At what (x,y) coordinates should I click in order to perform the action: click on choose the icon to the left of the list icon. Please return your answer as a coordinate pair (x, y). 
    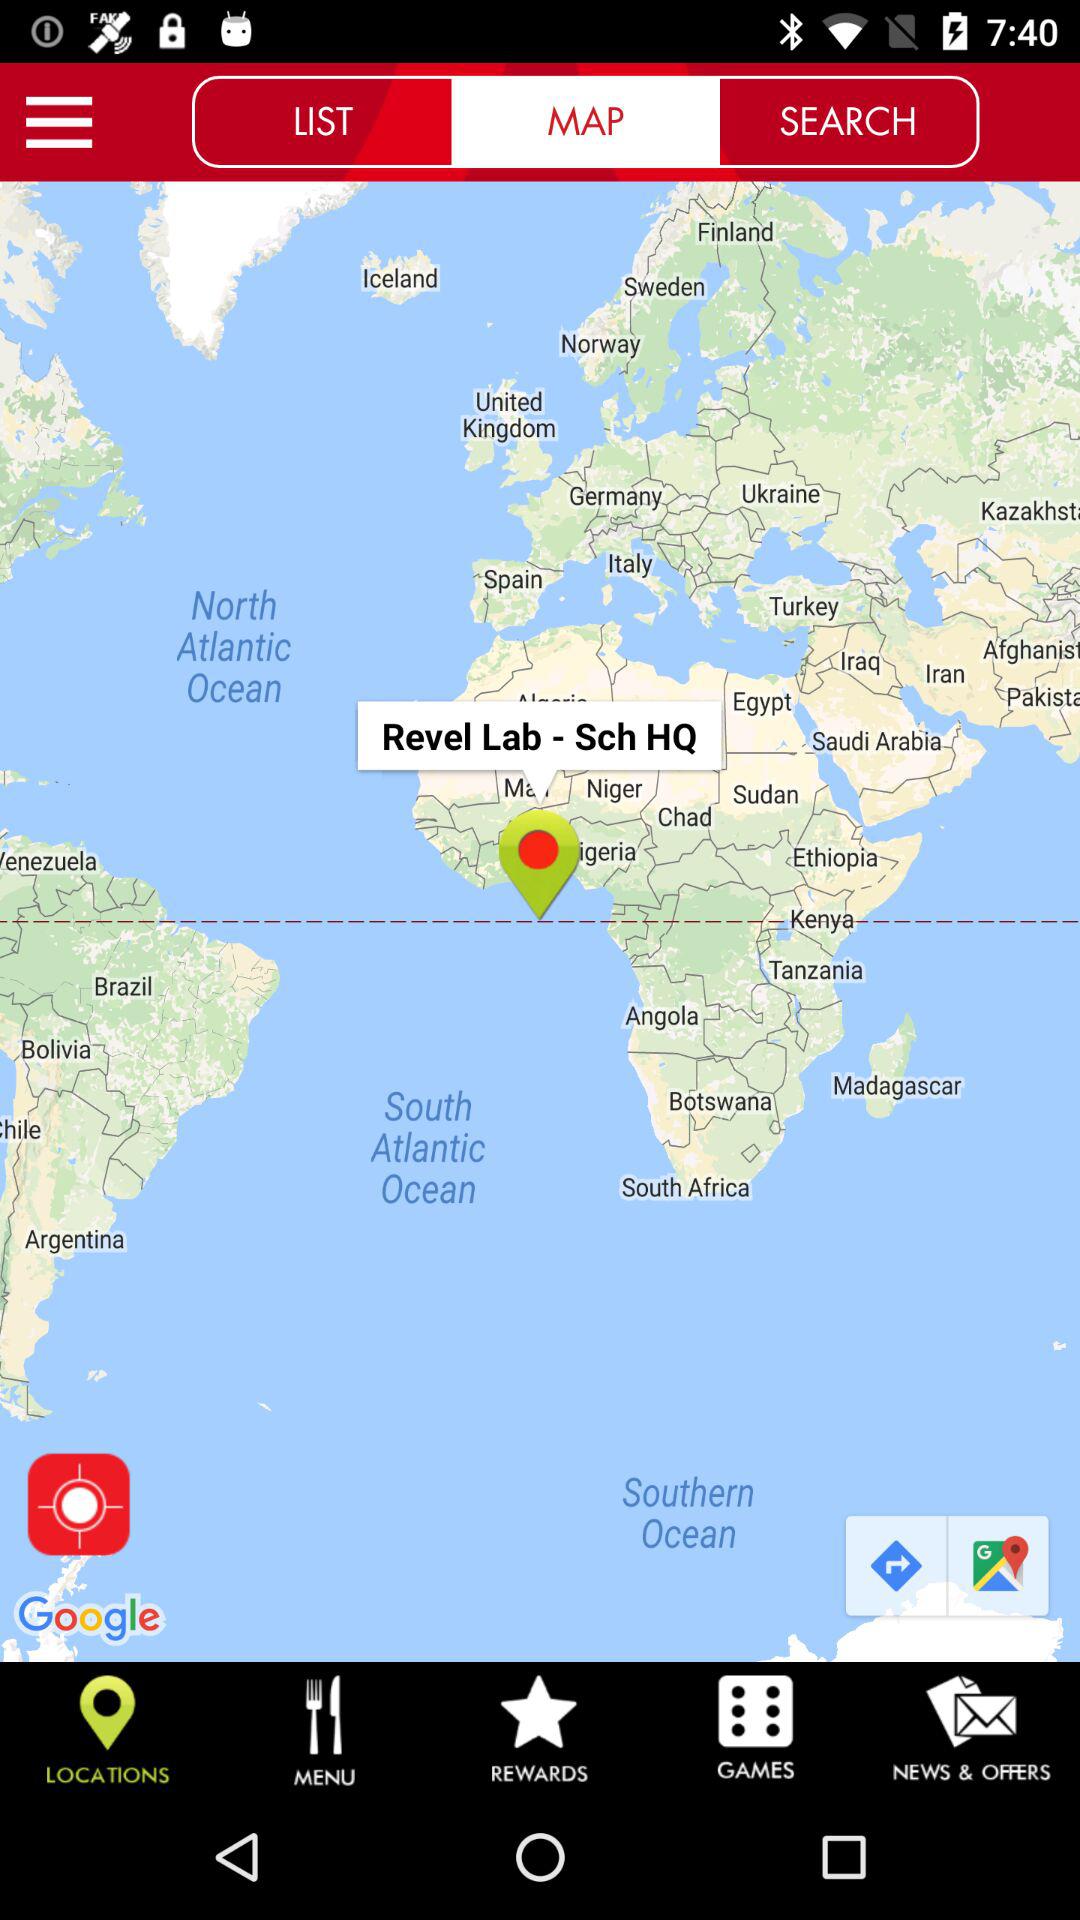
    Looking at the image, I should click on (59, 122).